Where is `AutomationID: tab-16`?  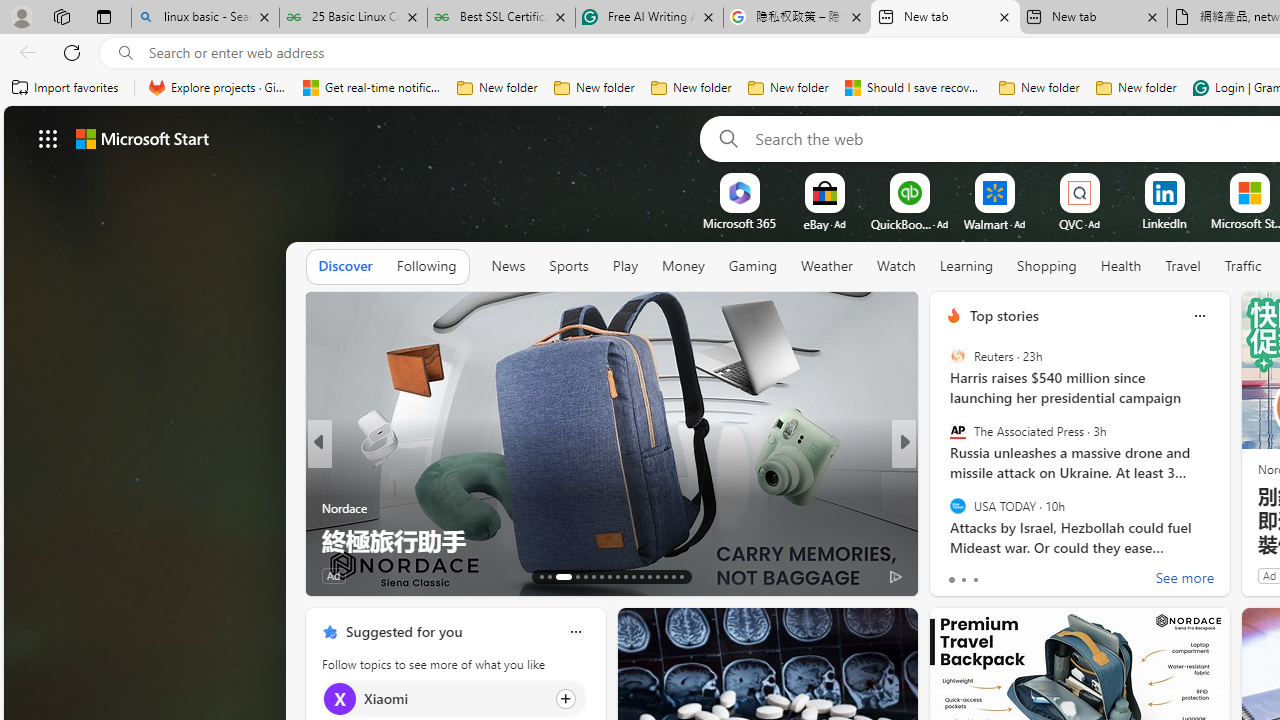
AutomationID: tab-16 is located at coordinates (574, 576).